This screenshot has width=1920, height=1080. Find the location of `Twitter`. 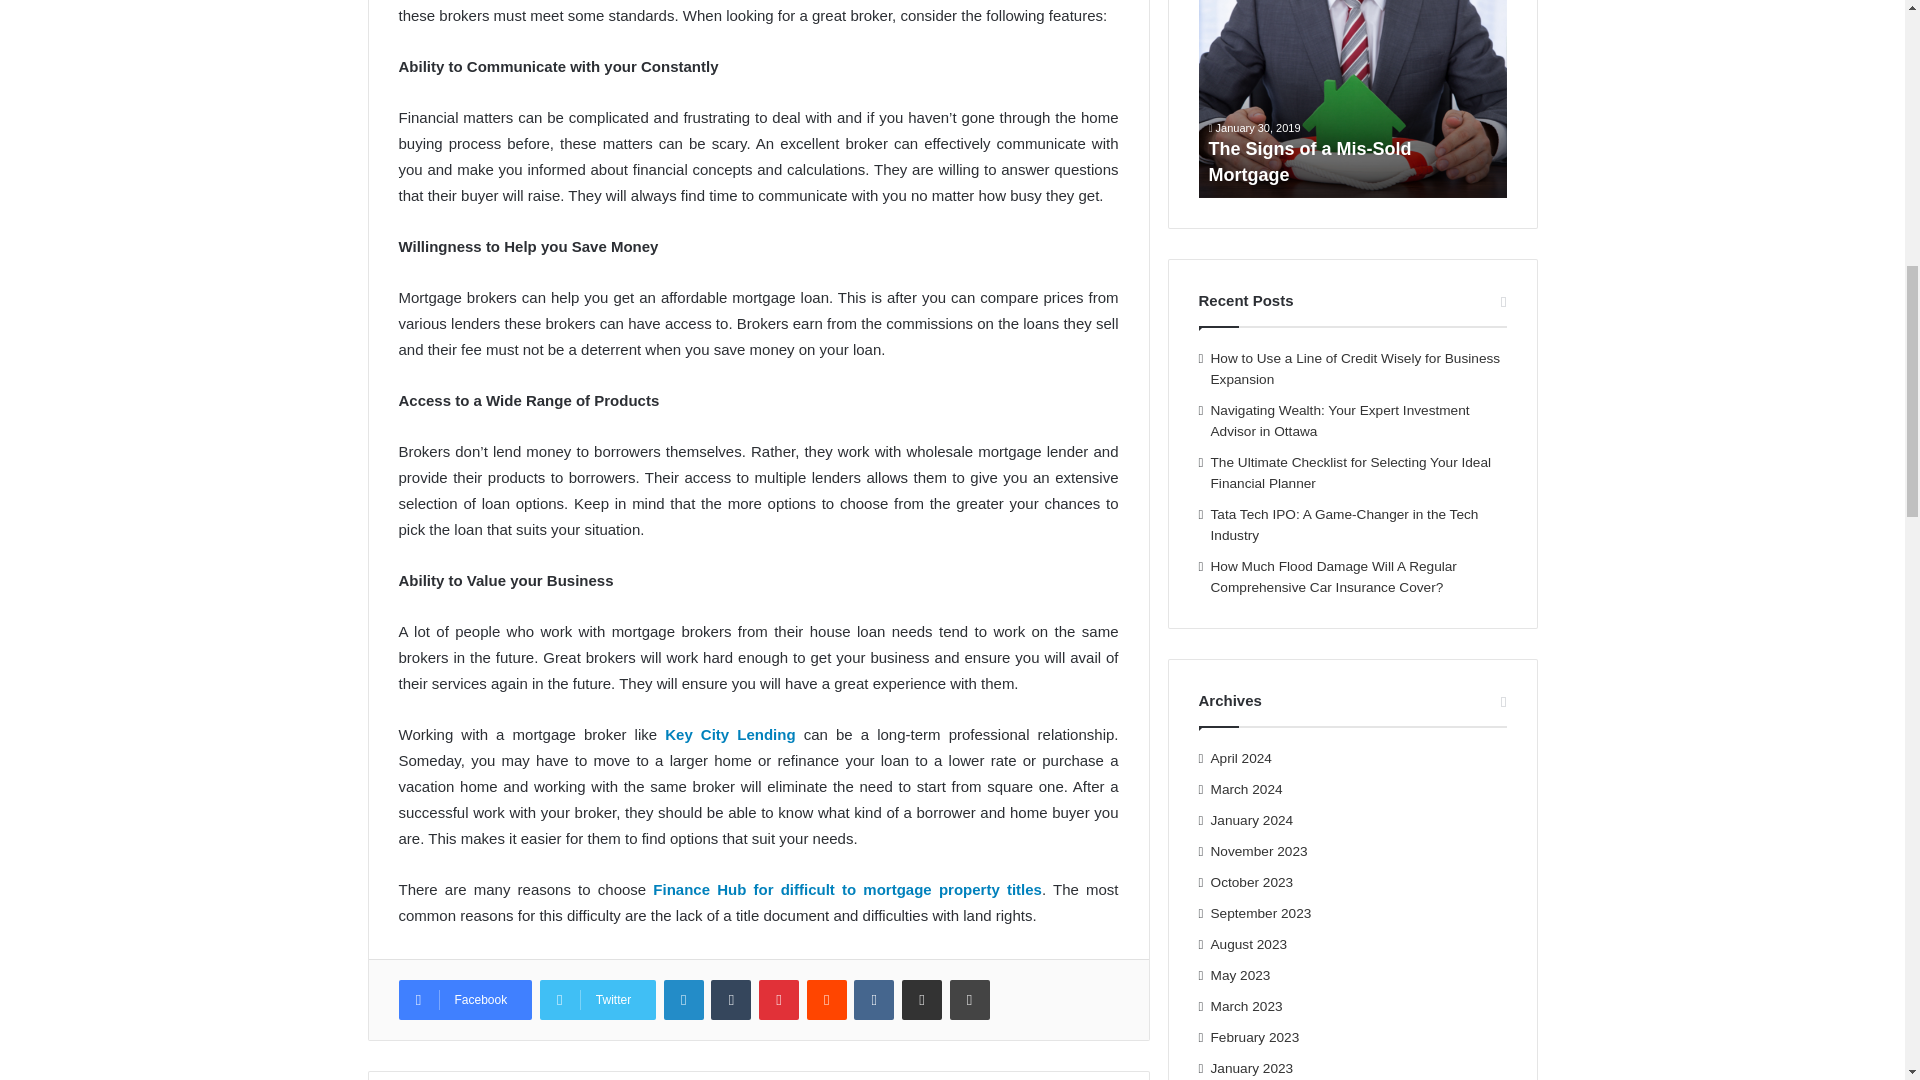

Twitter is located at coordinates (598, 999).